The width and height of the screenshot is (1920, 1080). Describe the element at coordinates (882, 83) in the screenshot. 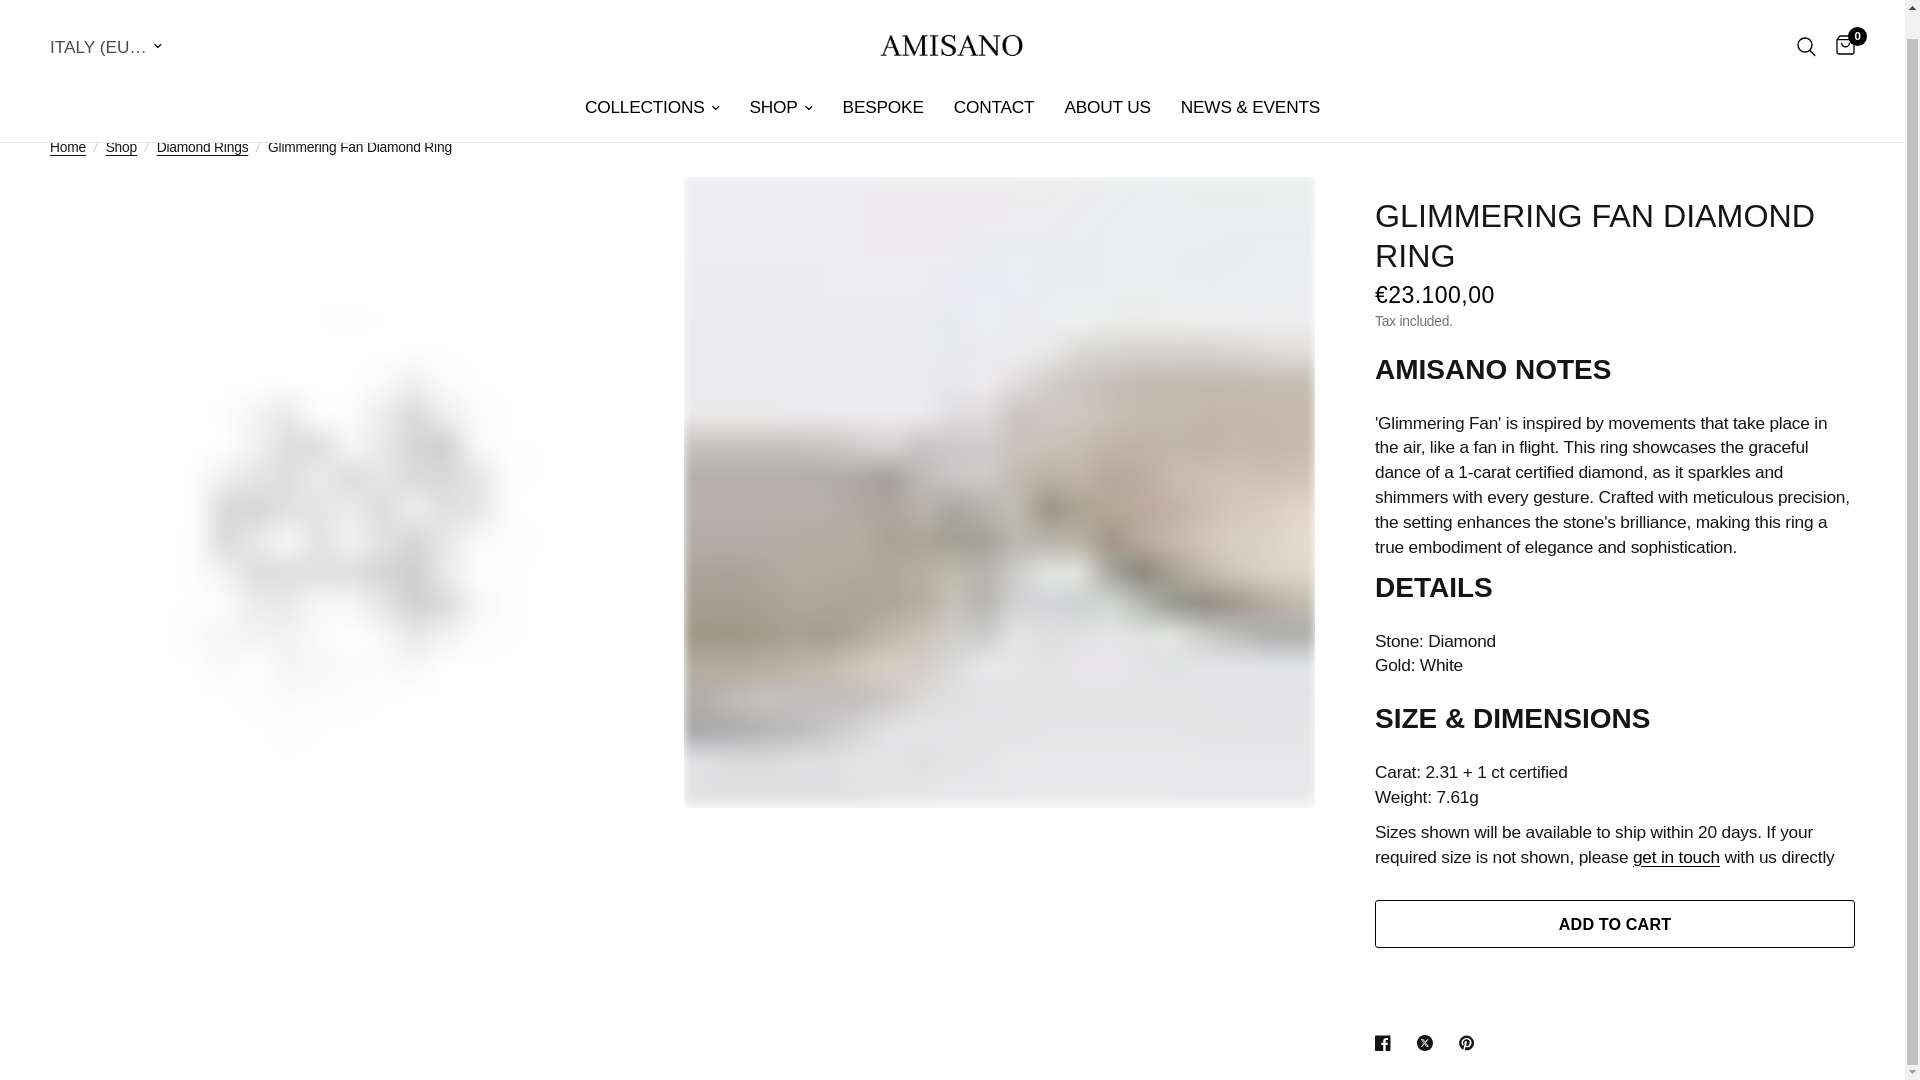

I see `BESPOKE` at that location.